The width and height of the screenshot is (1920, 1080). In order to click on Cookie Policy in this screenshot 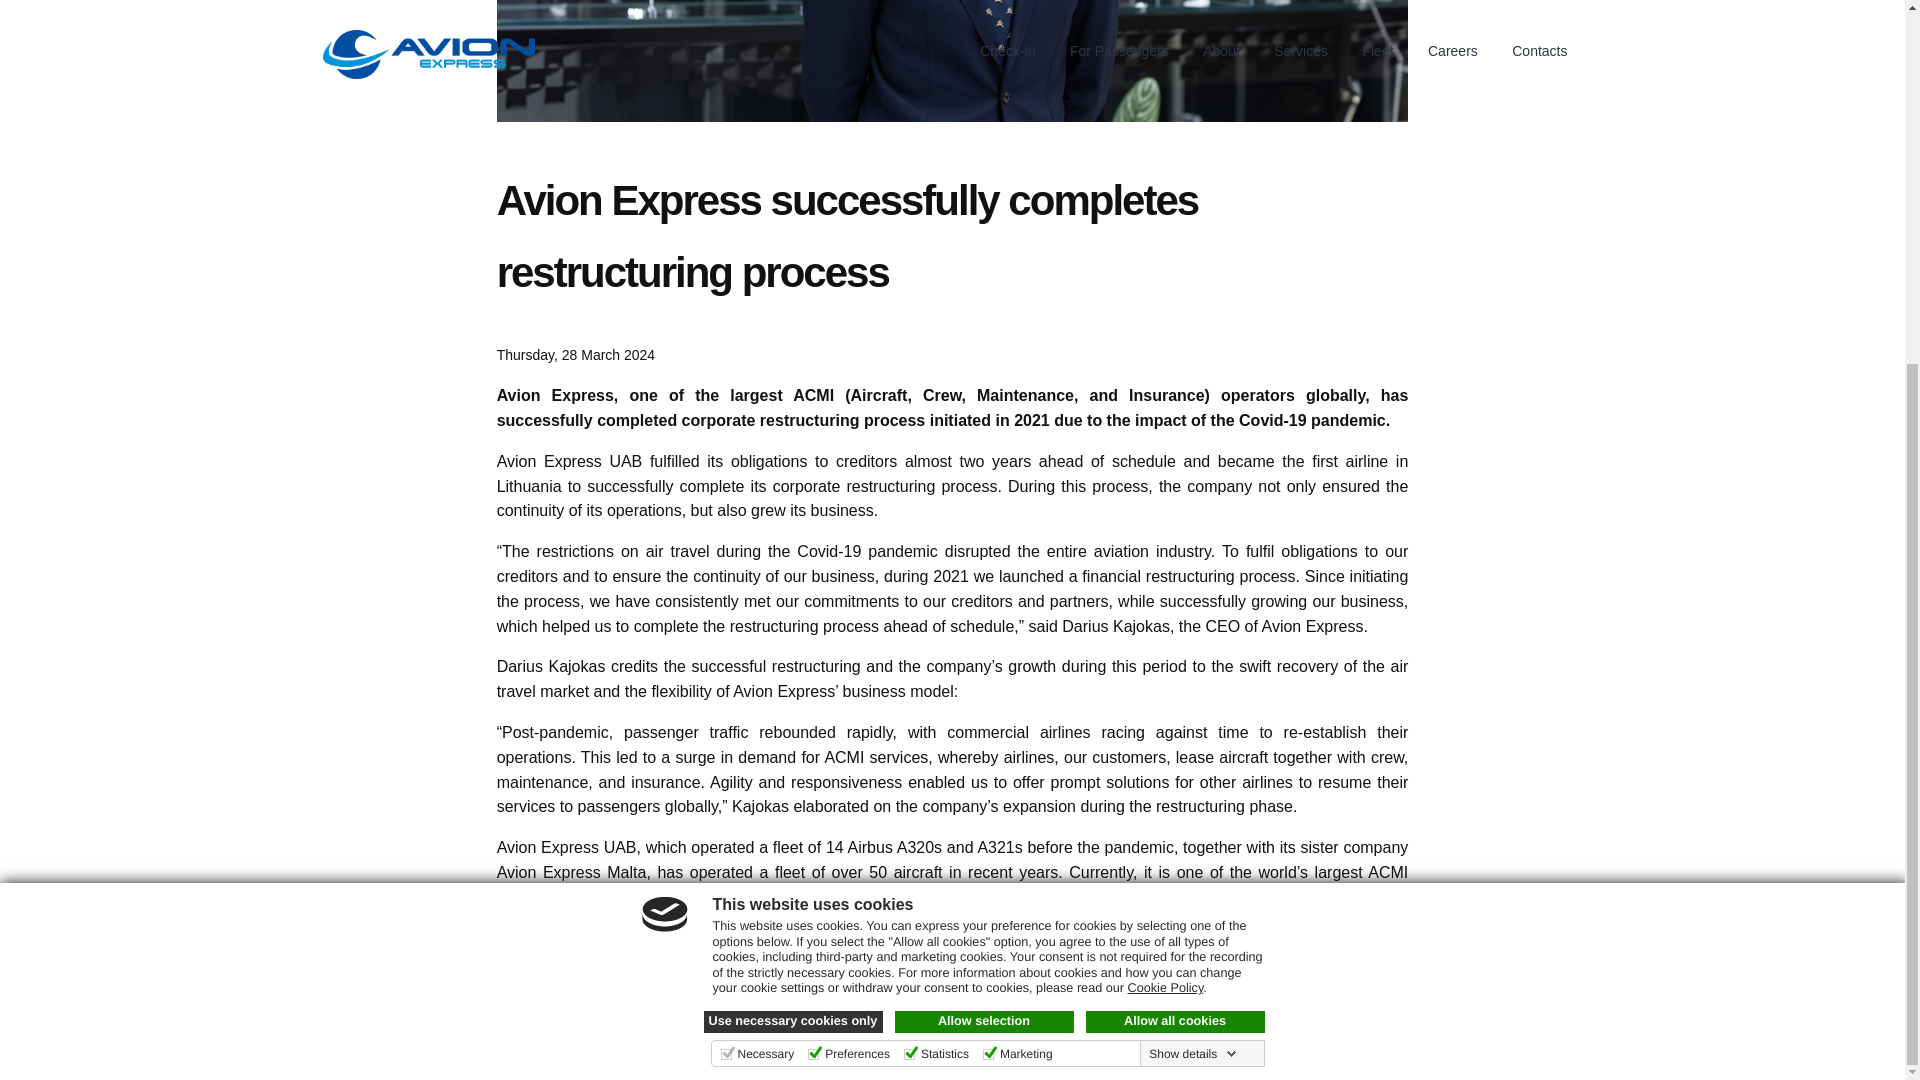, I will do `click(1166, 450)`.